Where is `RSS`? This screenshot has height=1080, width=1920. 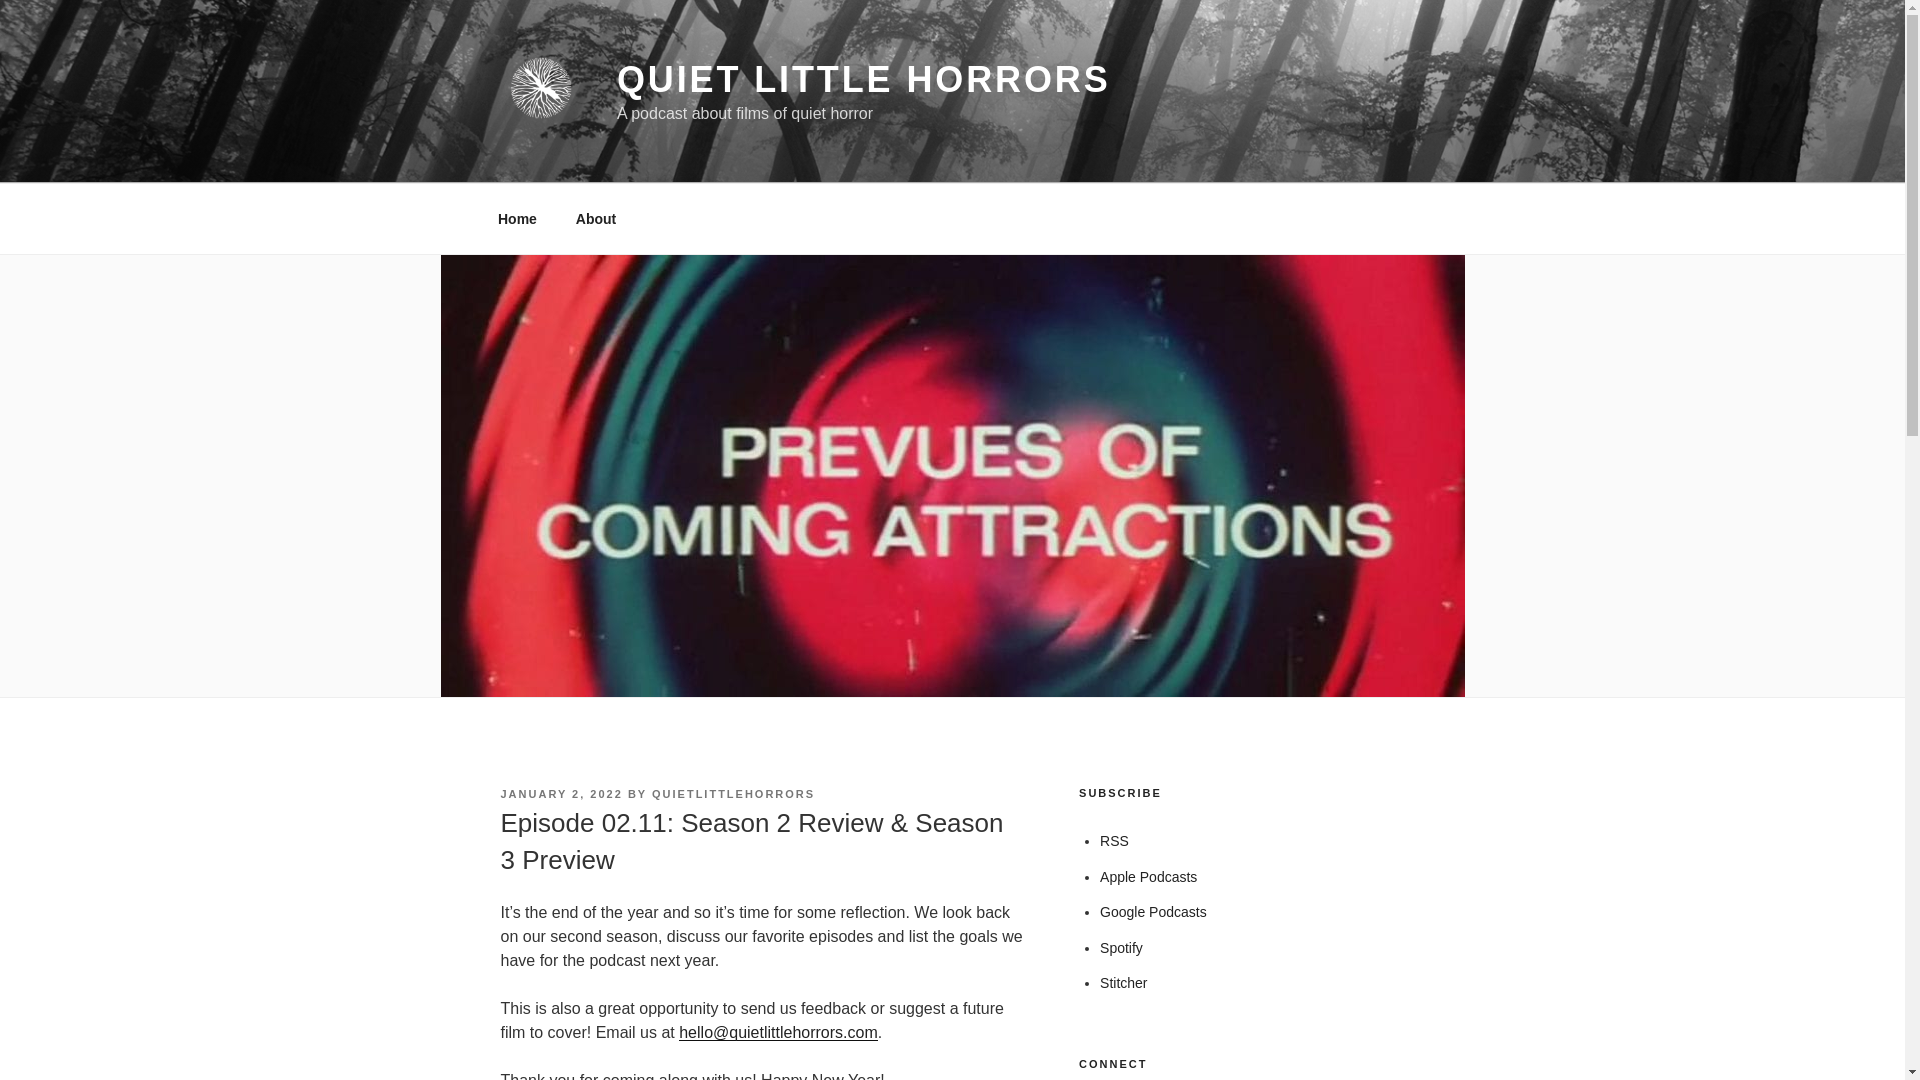
RSS is located at coordinates (1114, 840).